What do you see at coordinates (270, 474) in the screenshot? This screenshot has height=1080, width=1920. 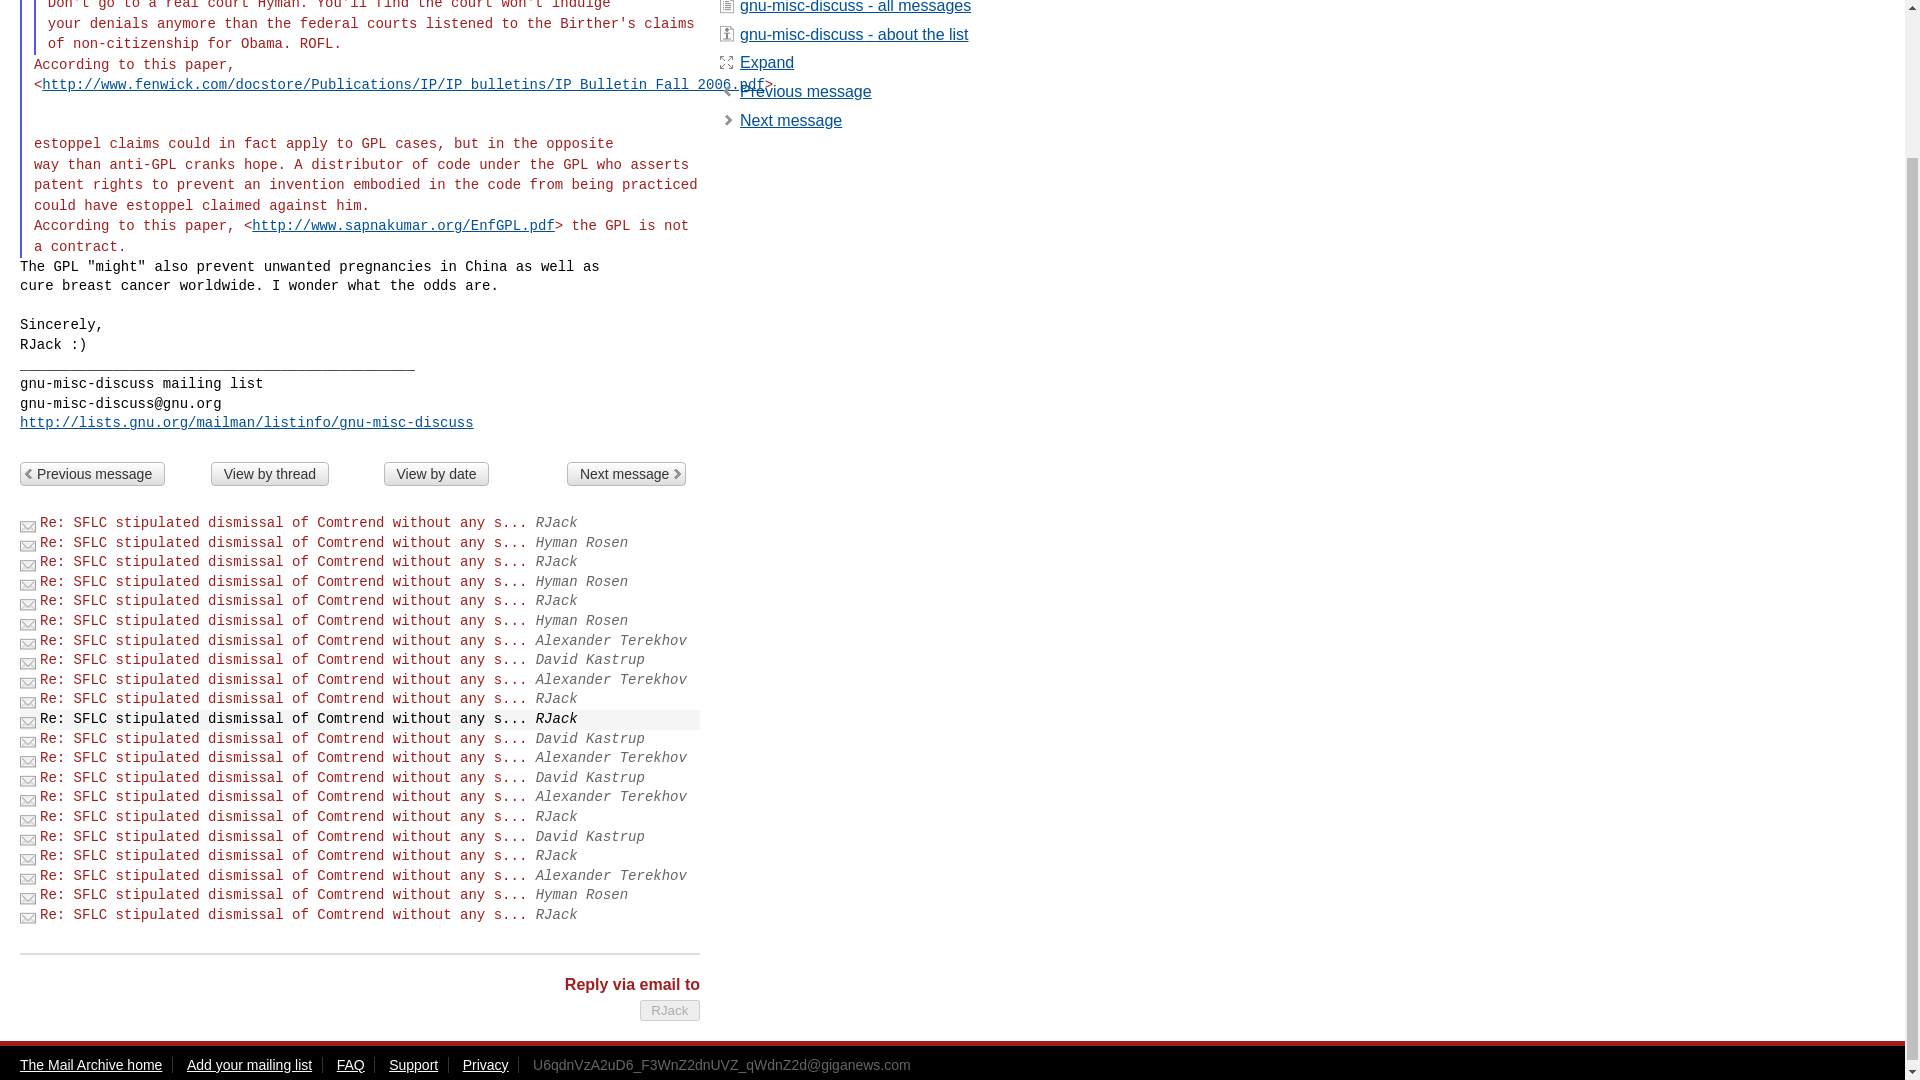 I see `View by thread` at bounding box center [270, 474].